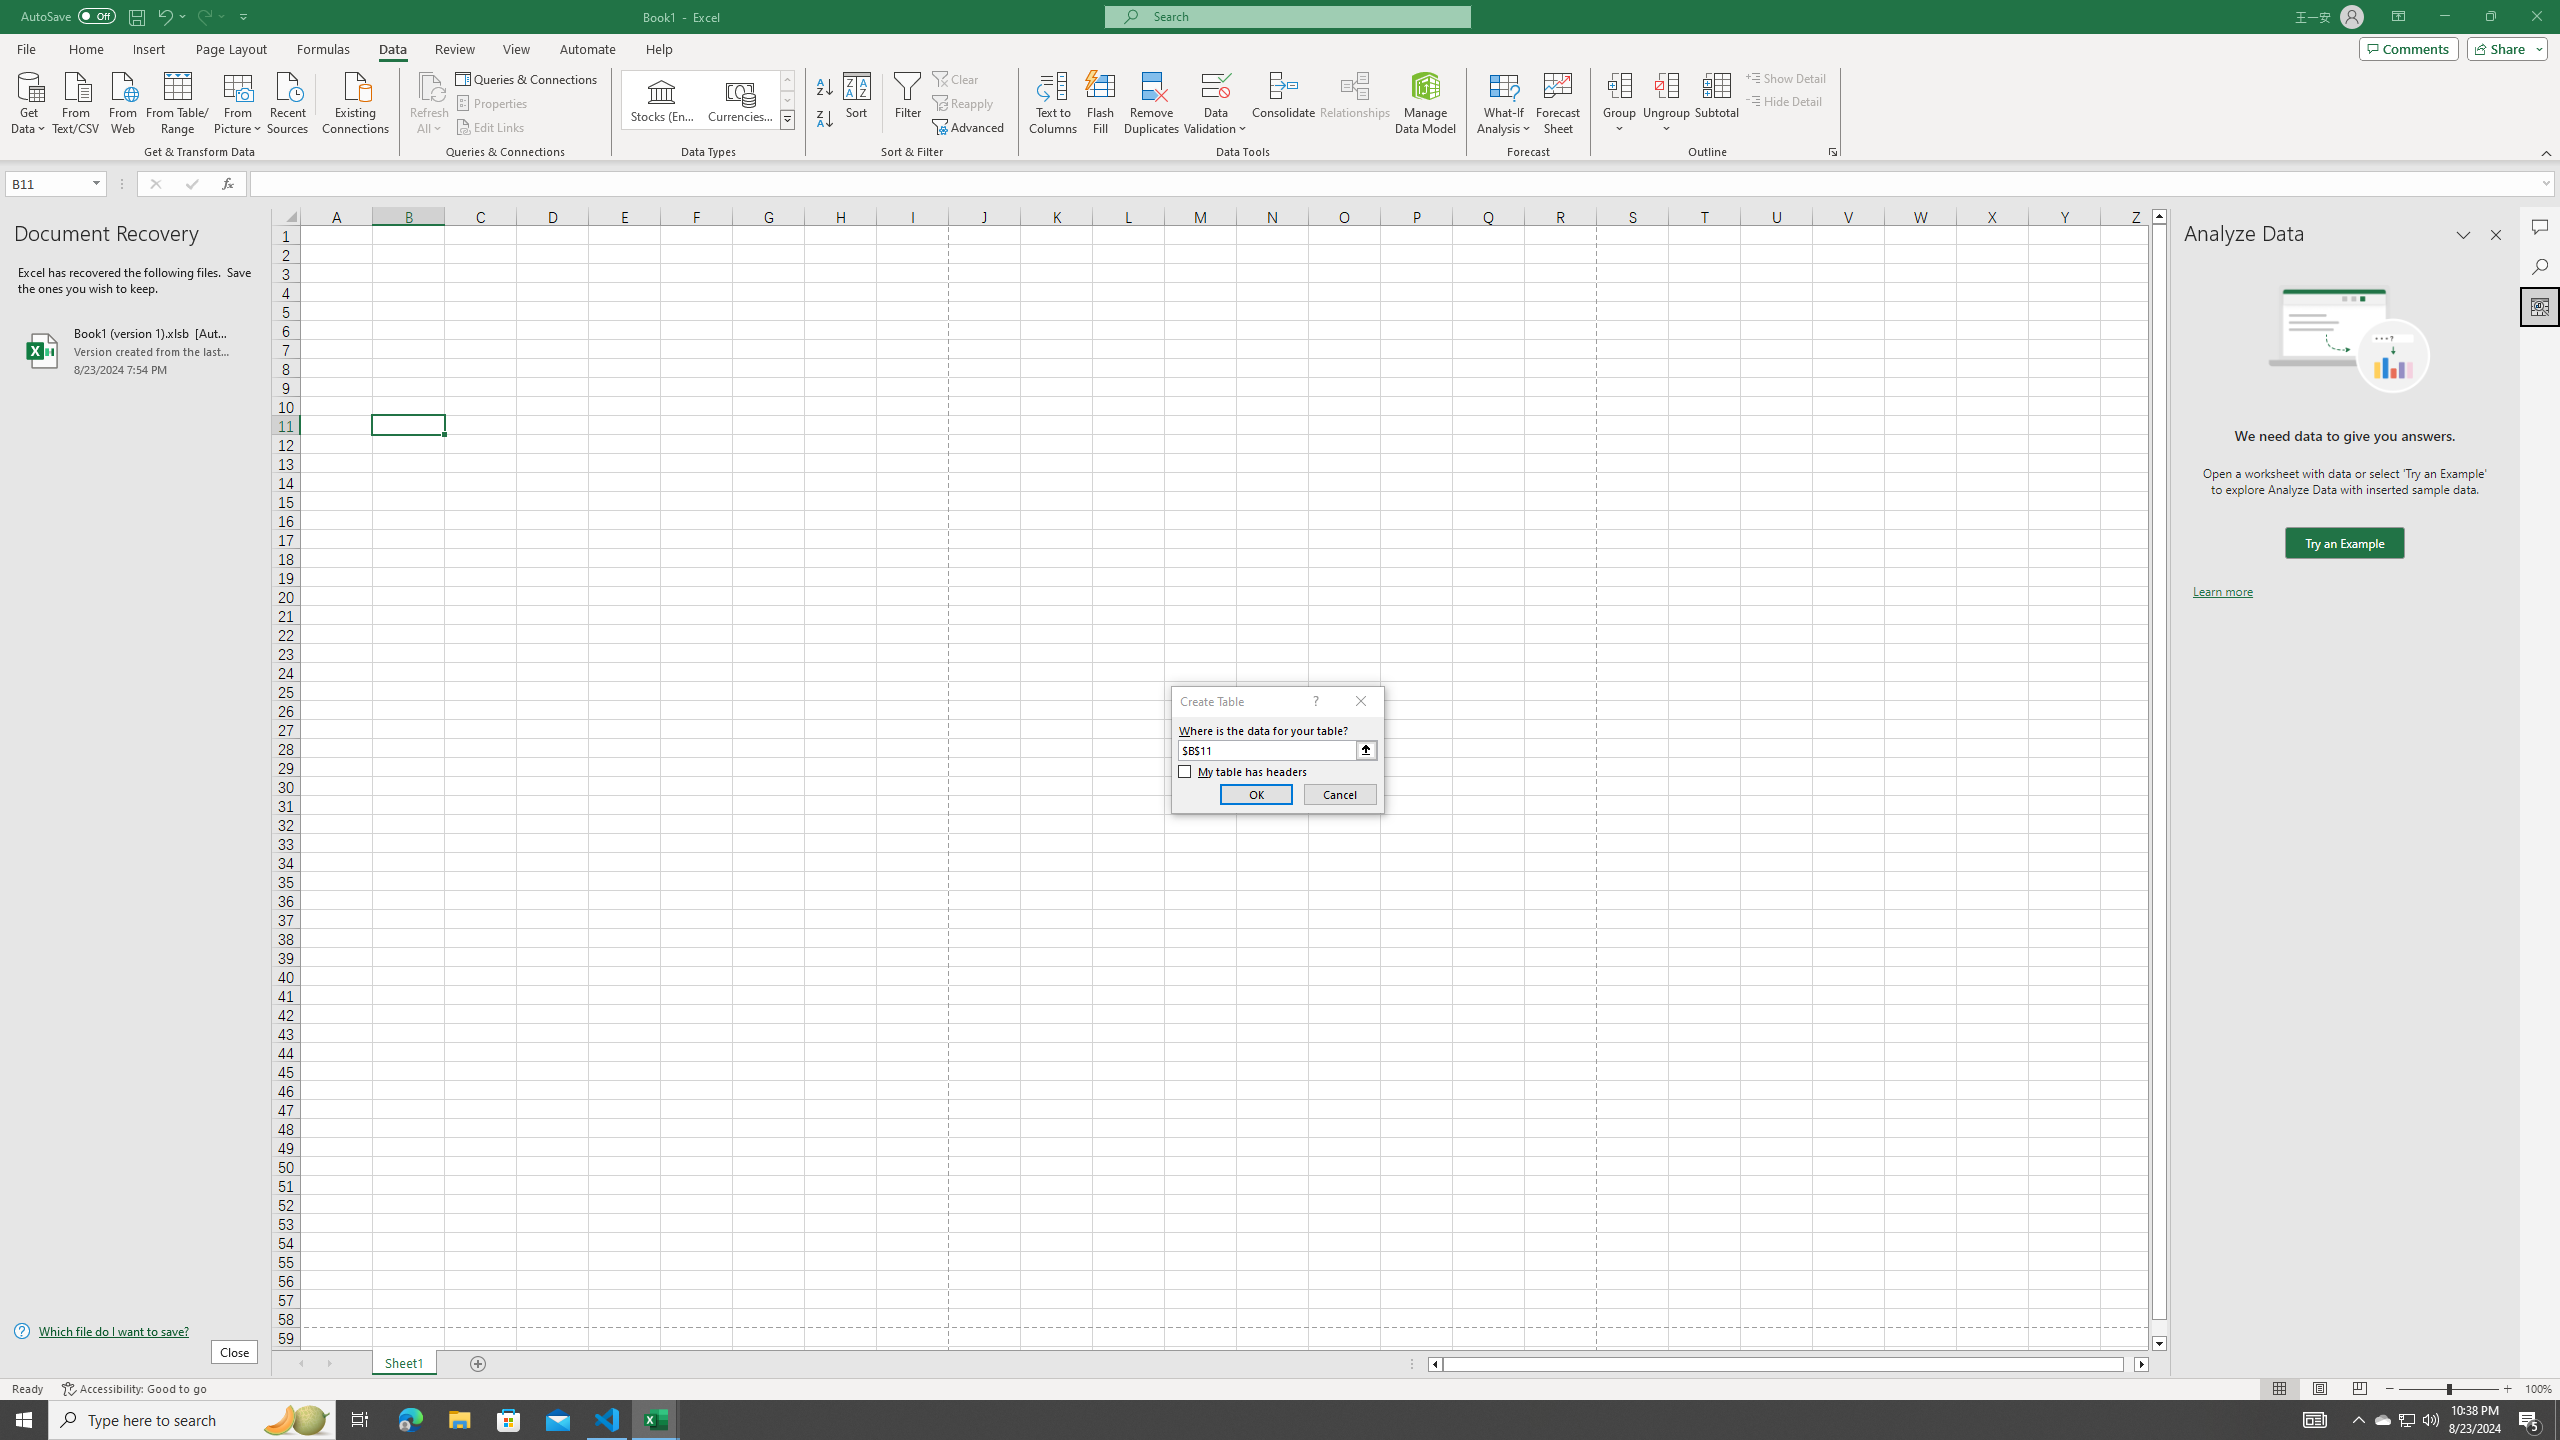  I want to click on From Picture, so click(239, 101).